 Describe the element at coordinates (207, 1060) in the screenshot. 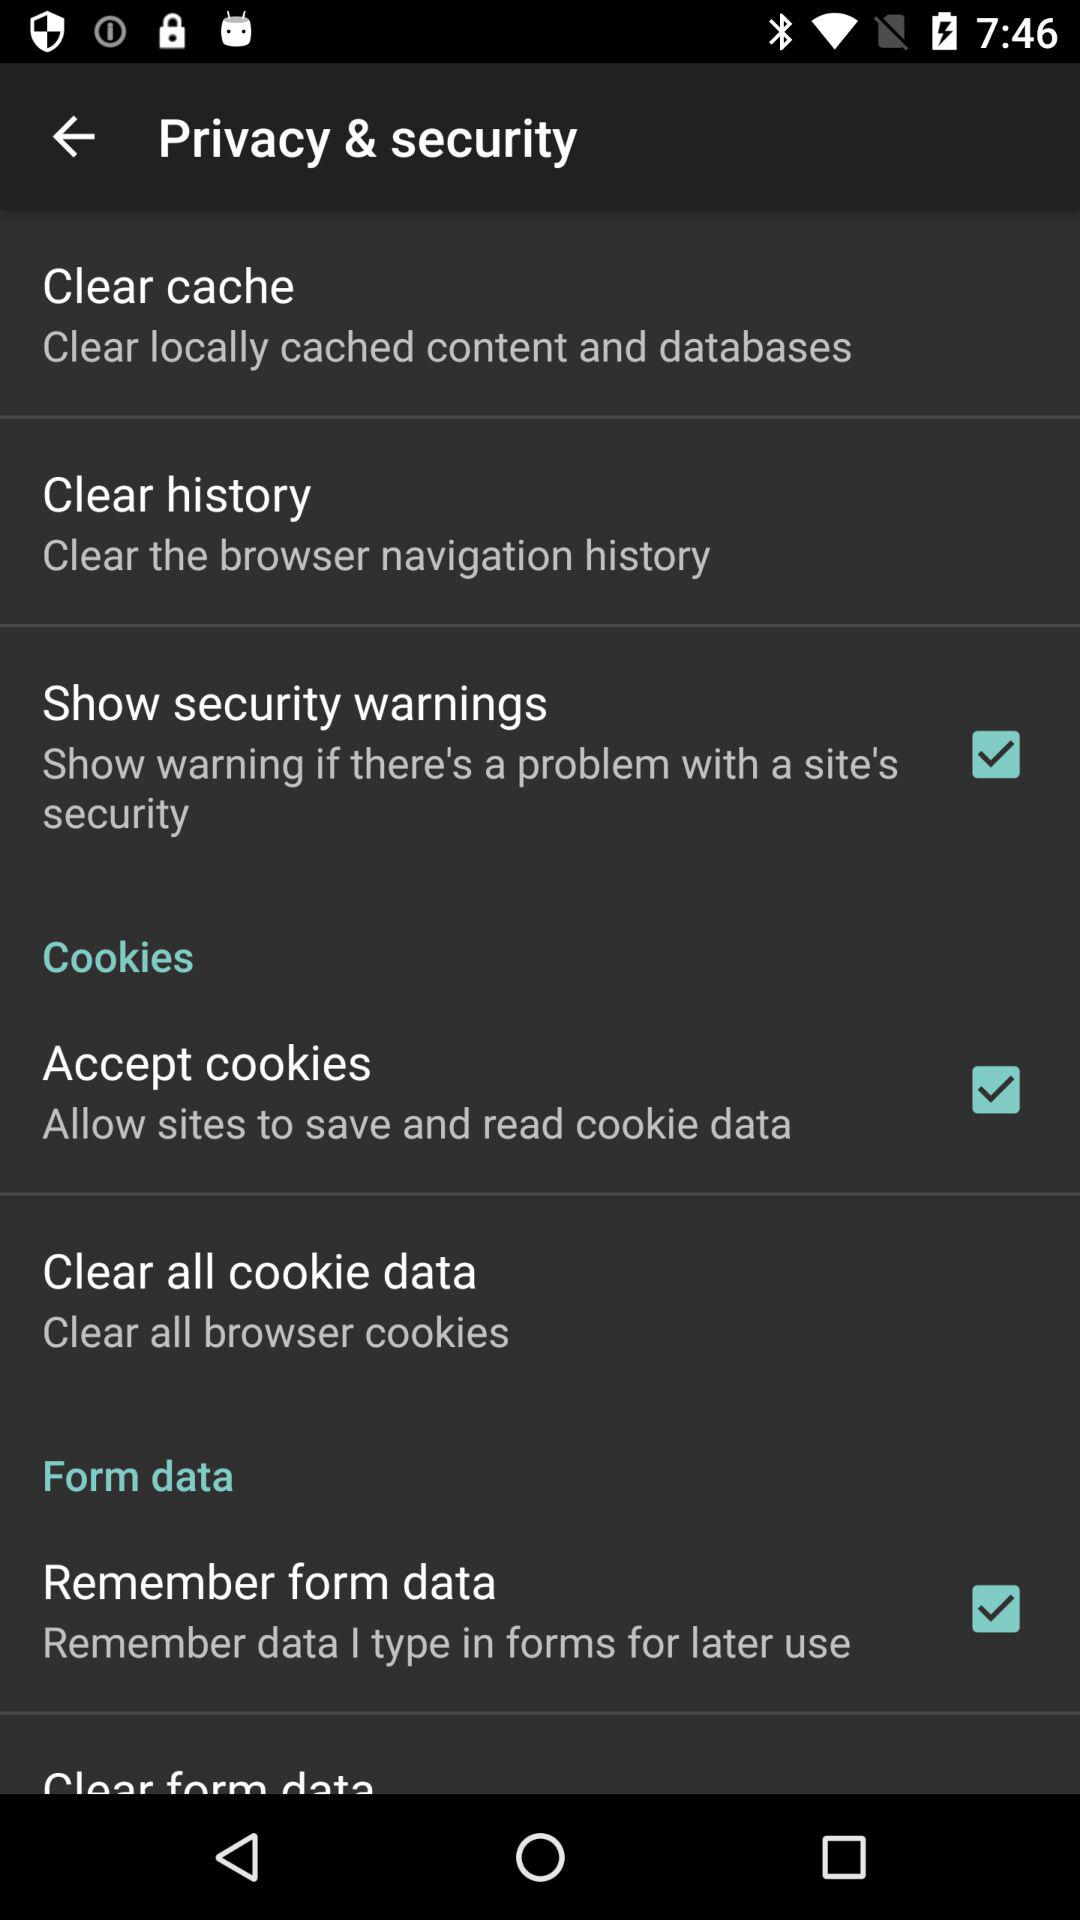

I see `click accept cookies` at that location.